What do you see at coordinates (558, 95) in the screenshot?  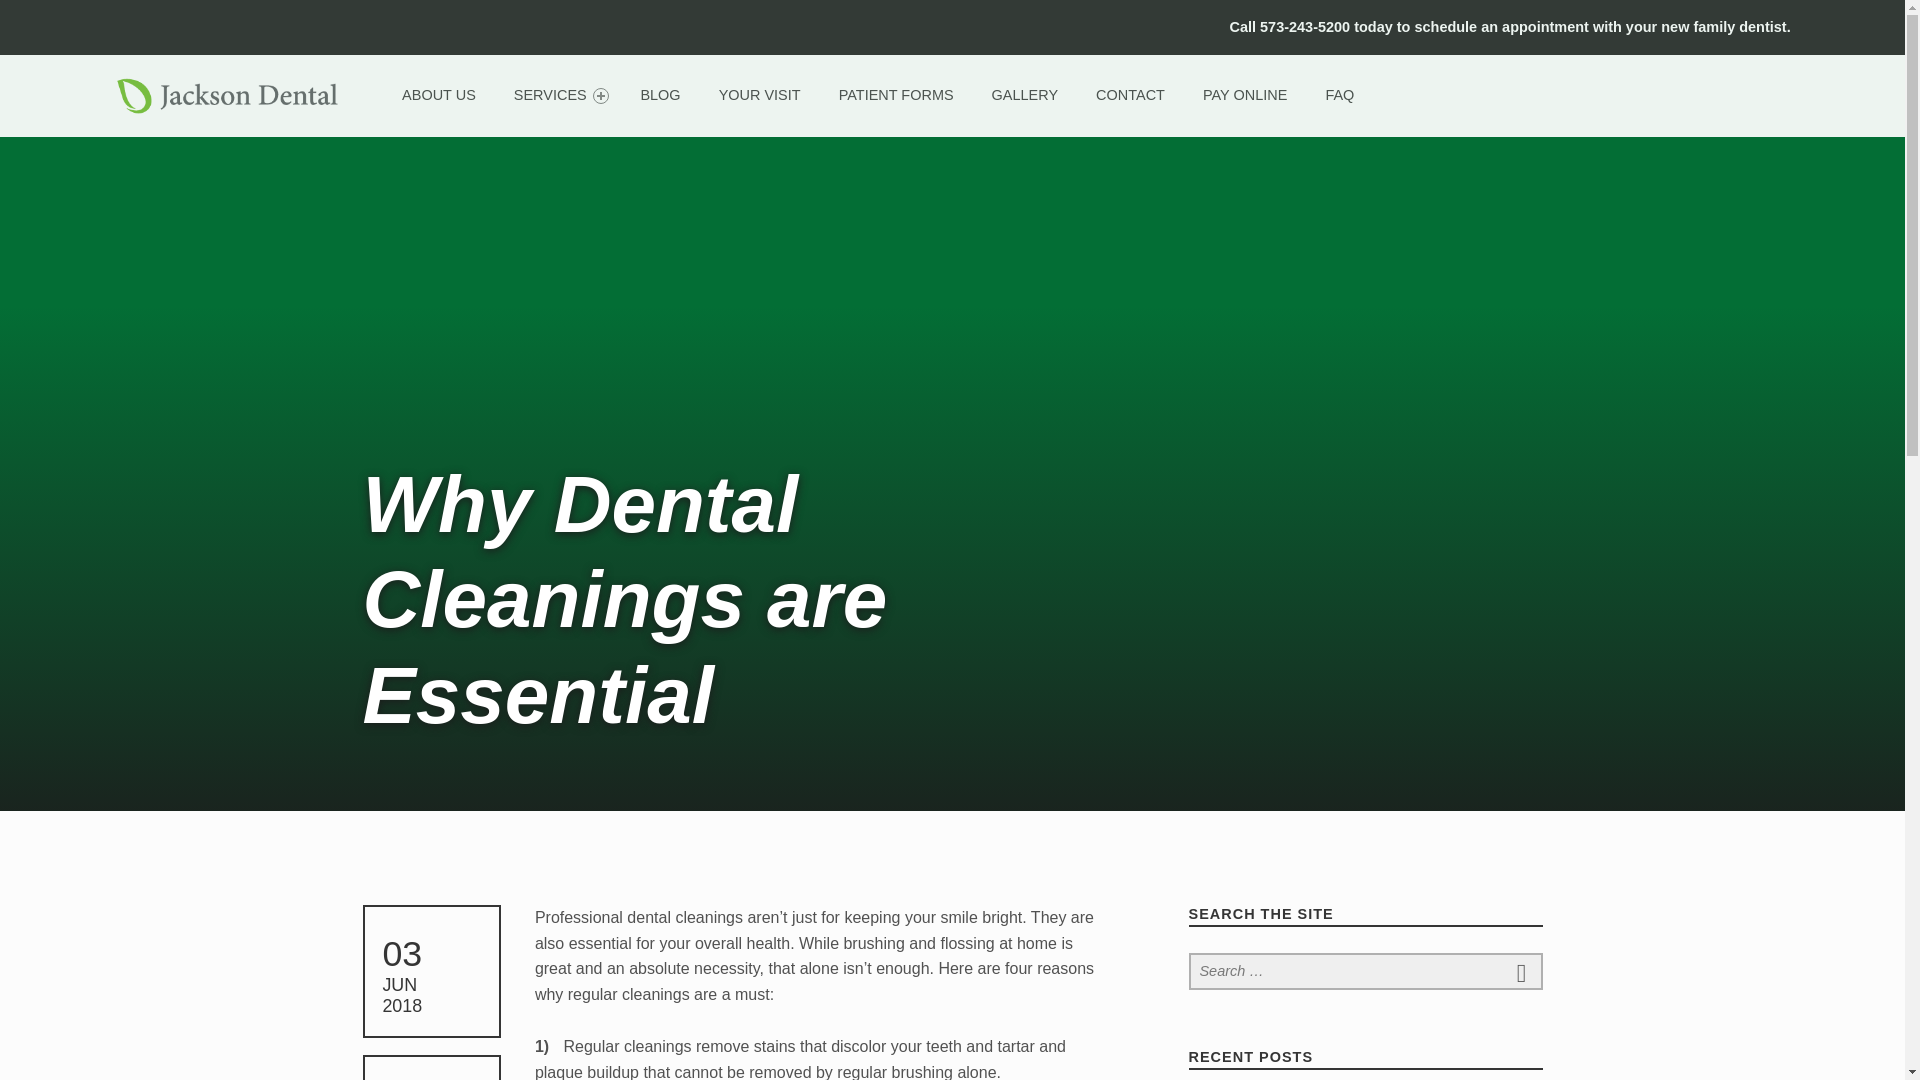 I see `SERVICES` at bounding box center [558, 95].